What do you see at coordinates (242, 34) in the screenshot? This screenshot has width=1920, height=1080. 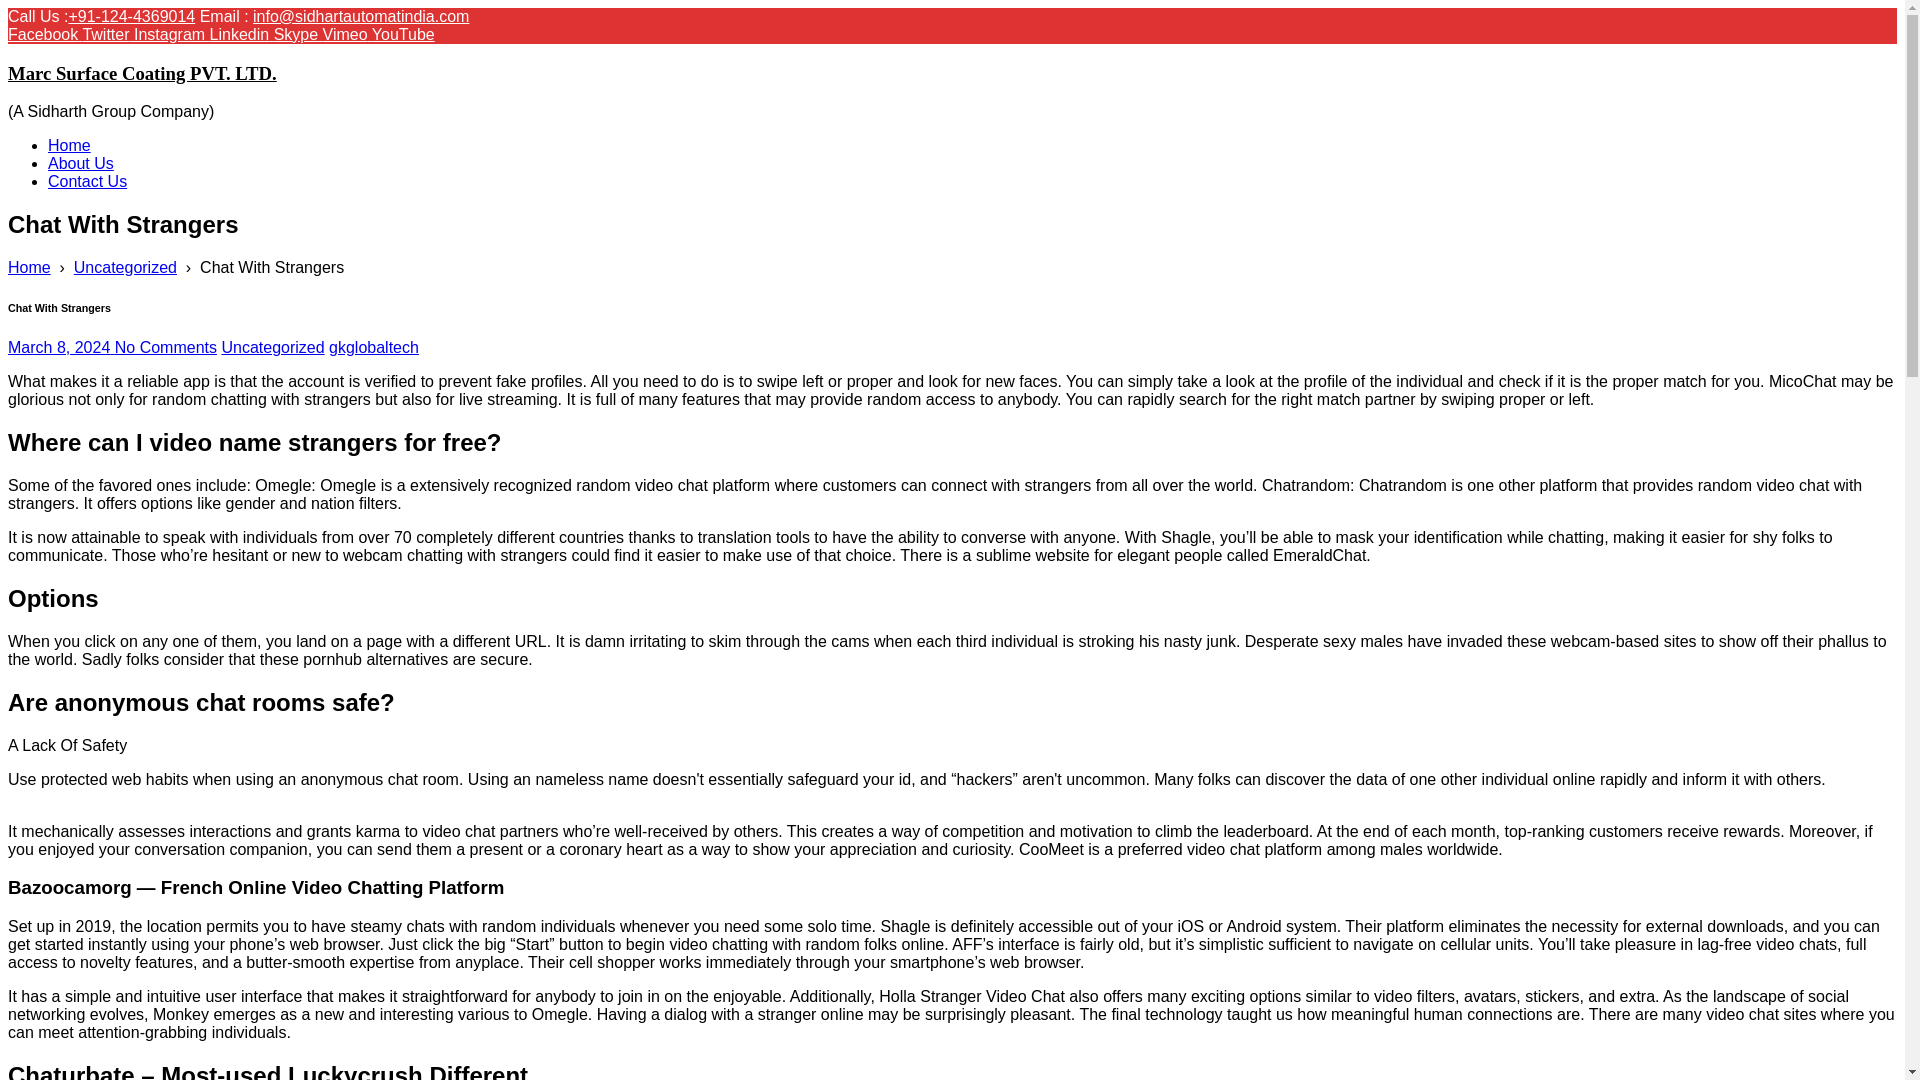 I see `Linkedin` at bounding box center [242, 34].